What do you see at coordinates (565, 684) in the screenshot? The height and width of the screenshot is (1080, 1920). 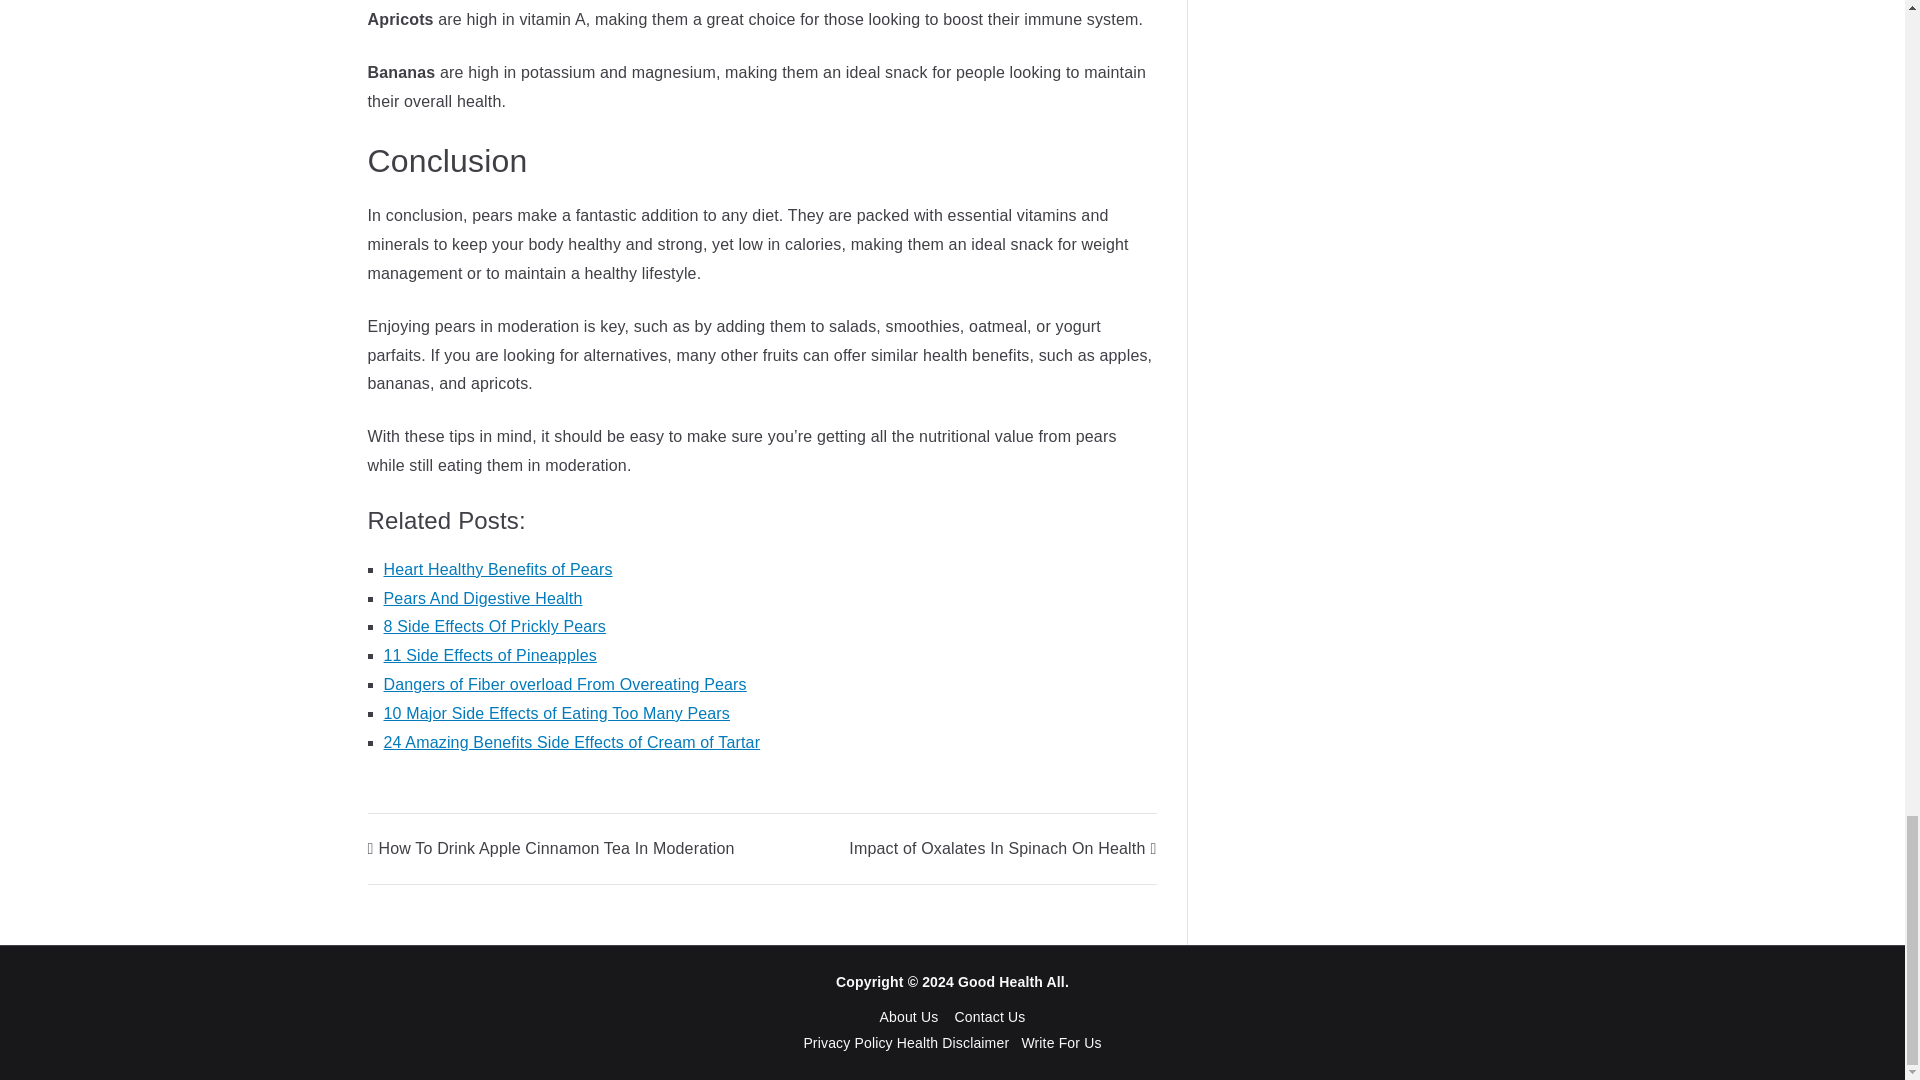 I see `Dangers of Fiber overload From Overeating Pears` at bounding box center [565, 684].